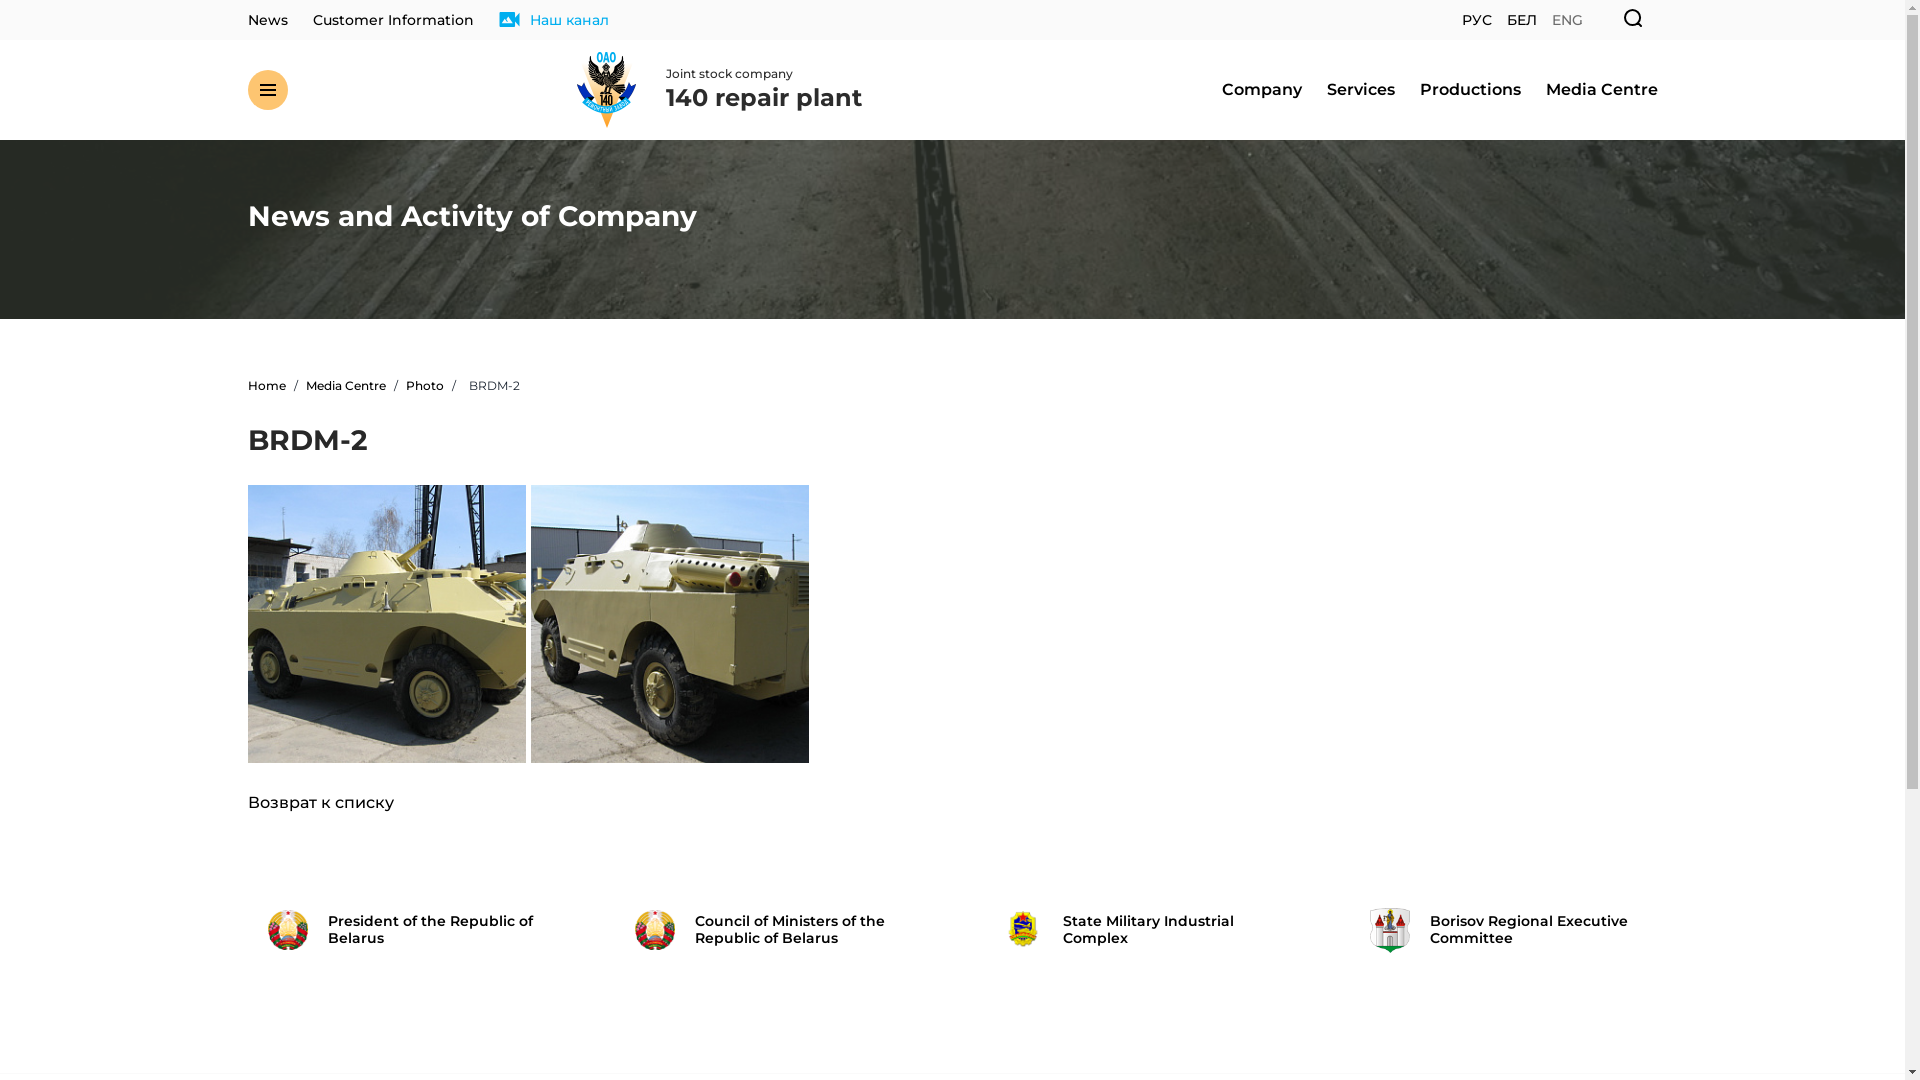  I want to click on Customer Information, so click(392, 20).